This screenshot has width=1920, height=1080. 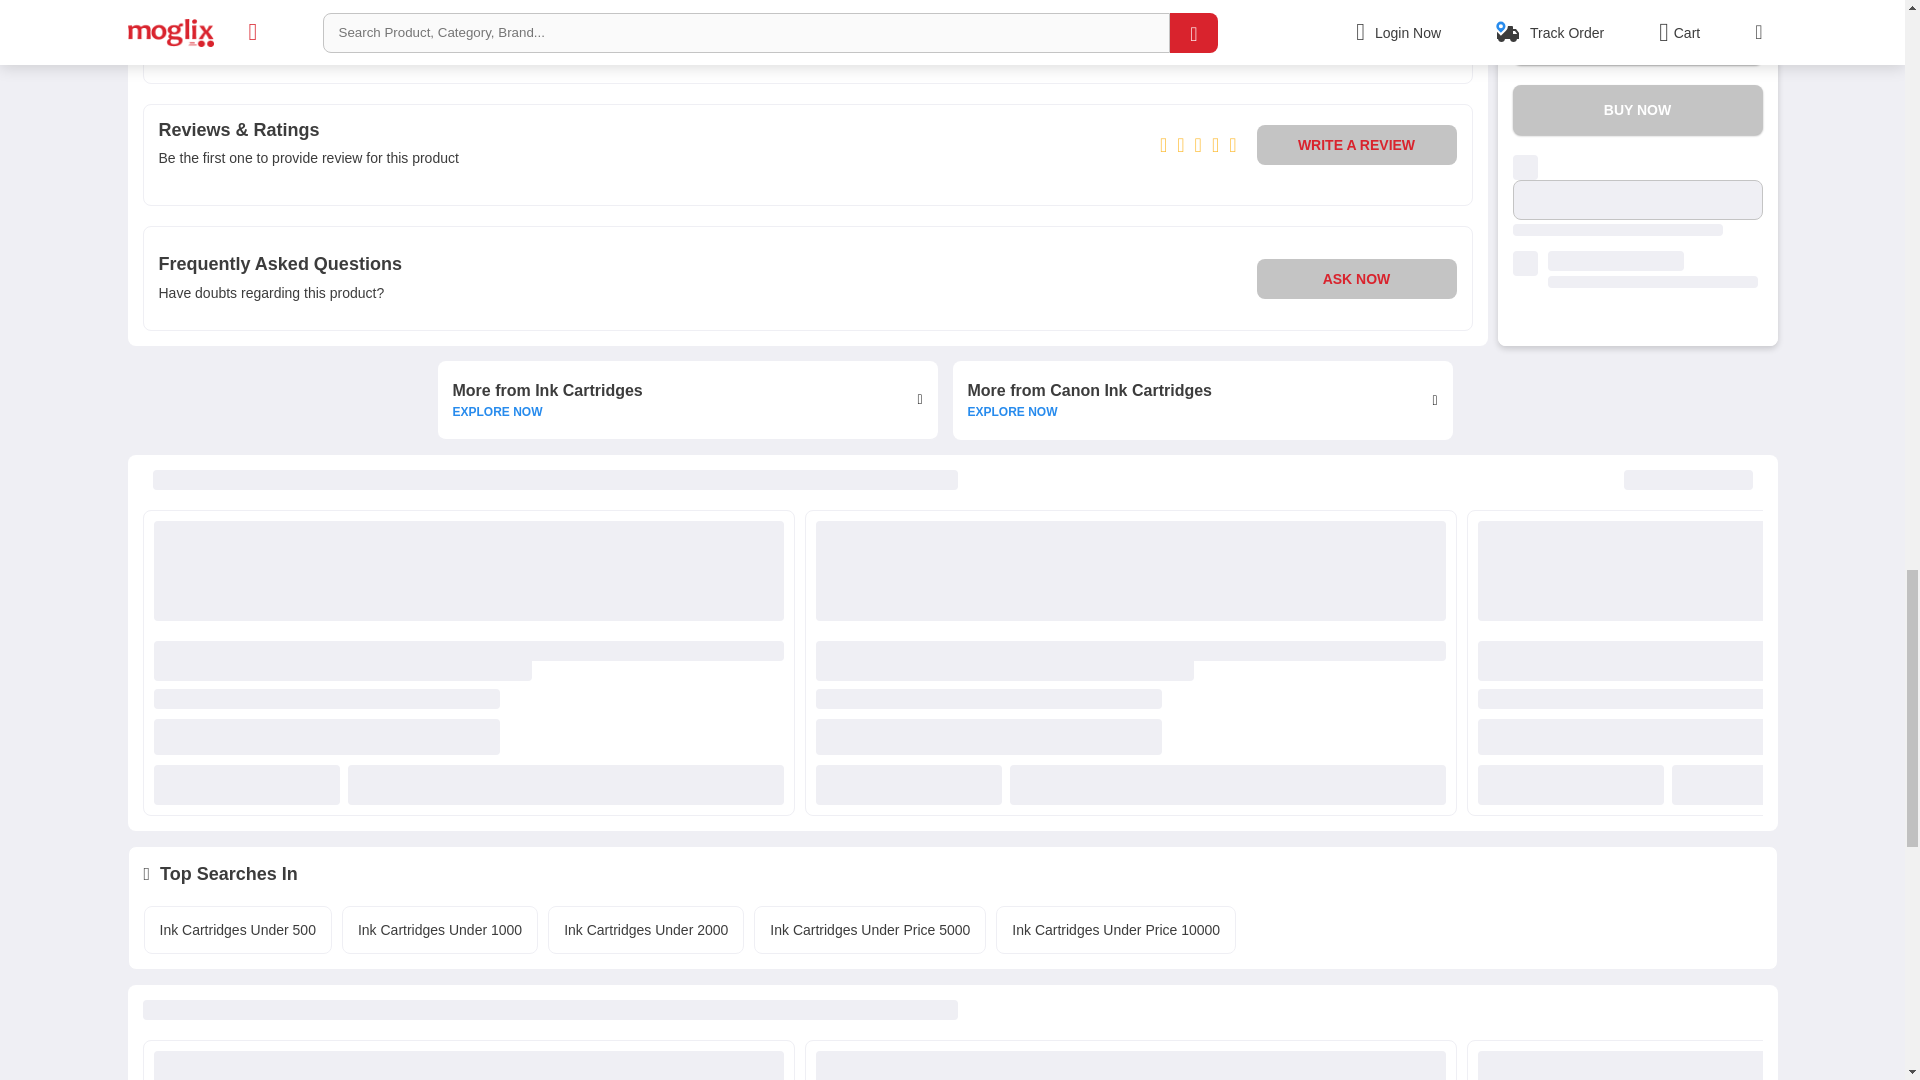 I want to click on ASK NOW, so click(x=1355, y=278).